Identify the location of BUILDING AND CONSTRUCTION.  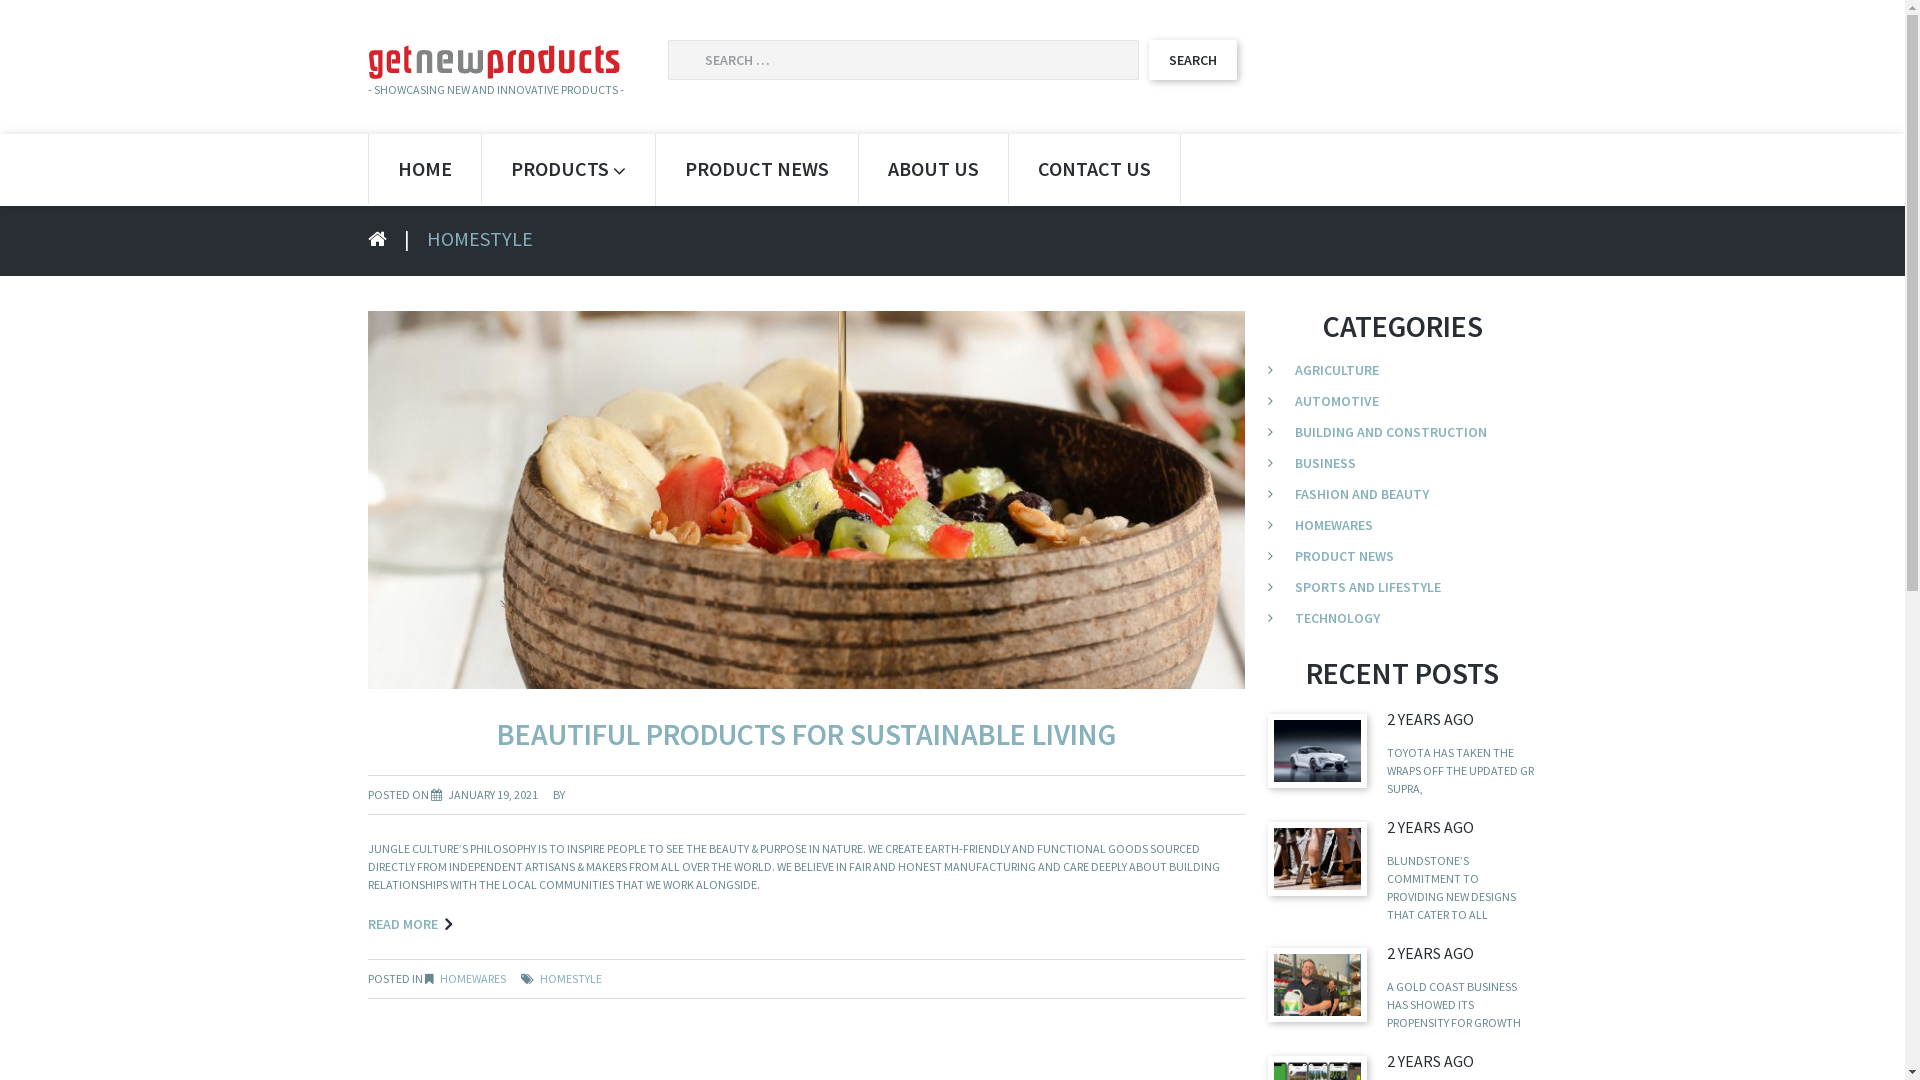
(1391, 432).